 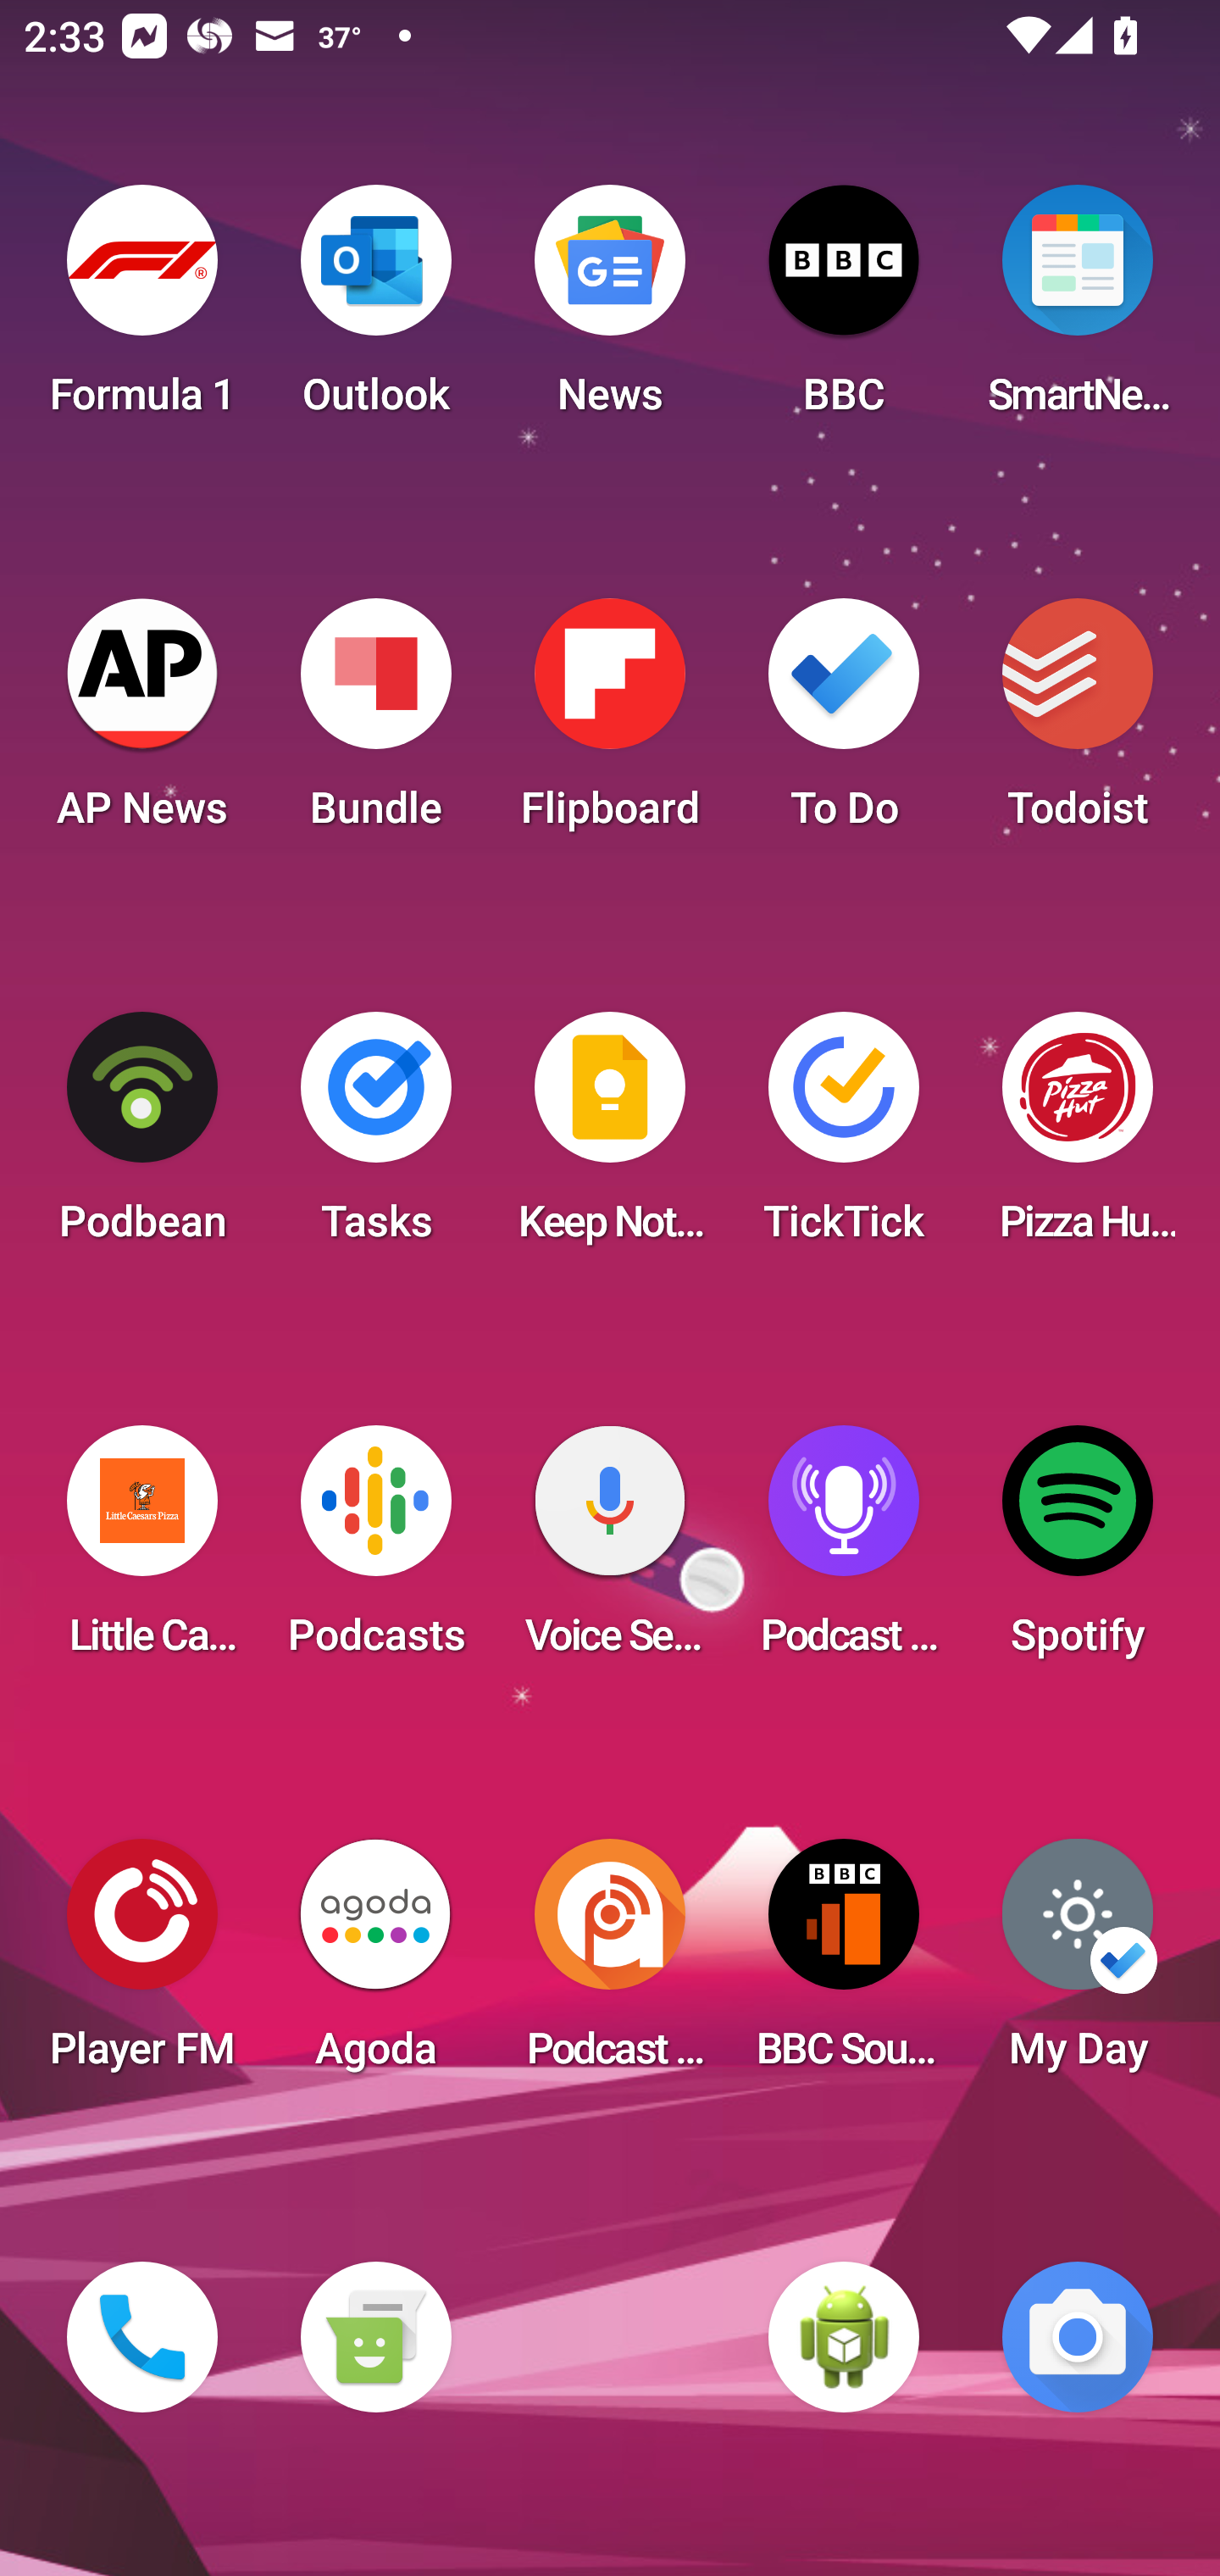 I want to click on BBC, so click(x=844, y=310).